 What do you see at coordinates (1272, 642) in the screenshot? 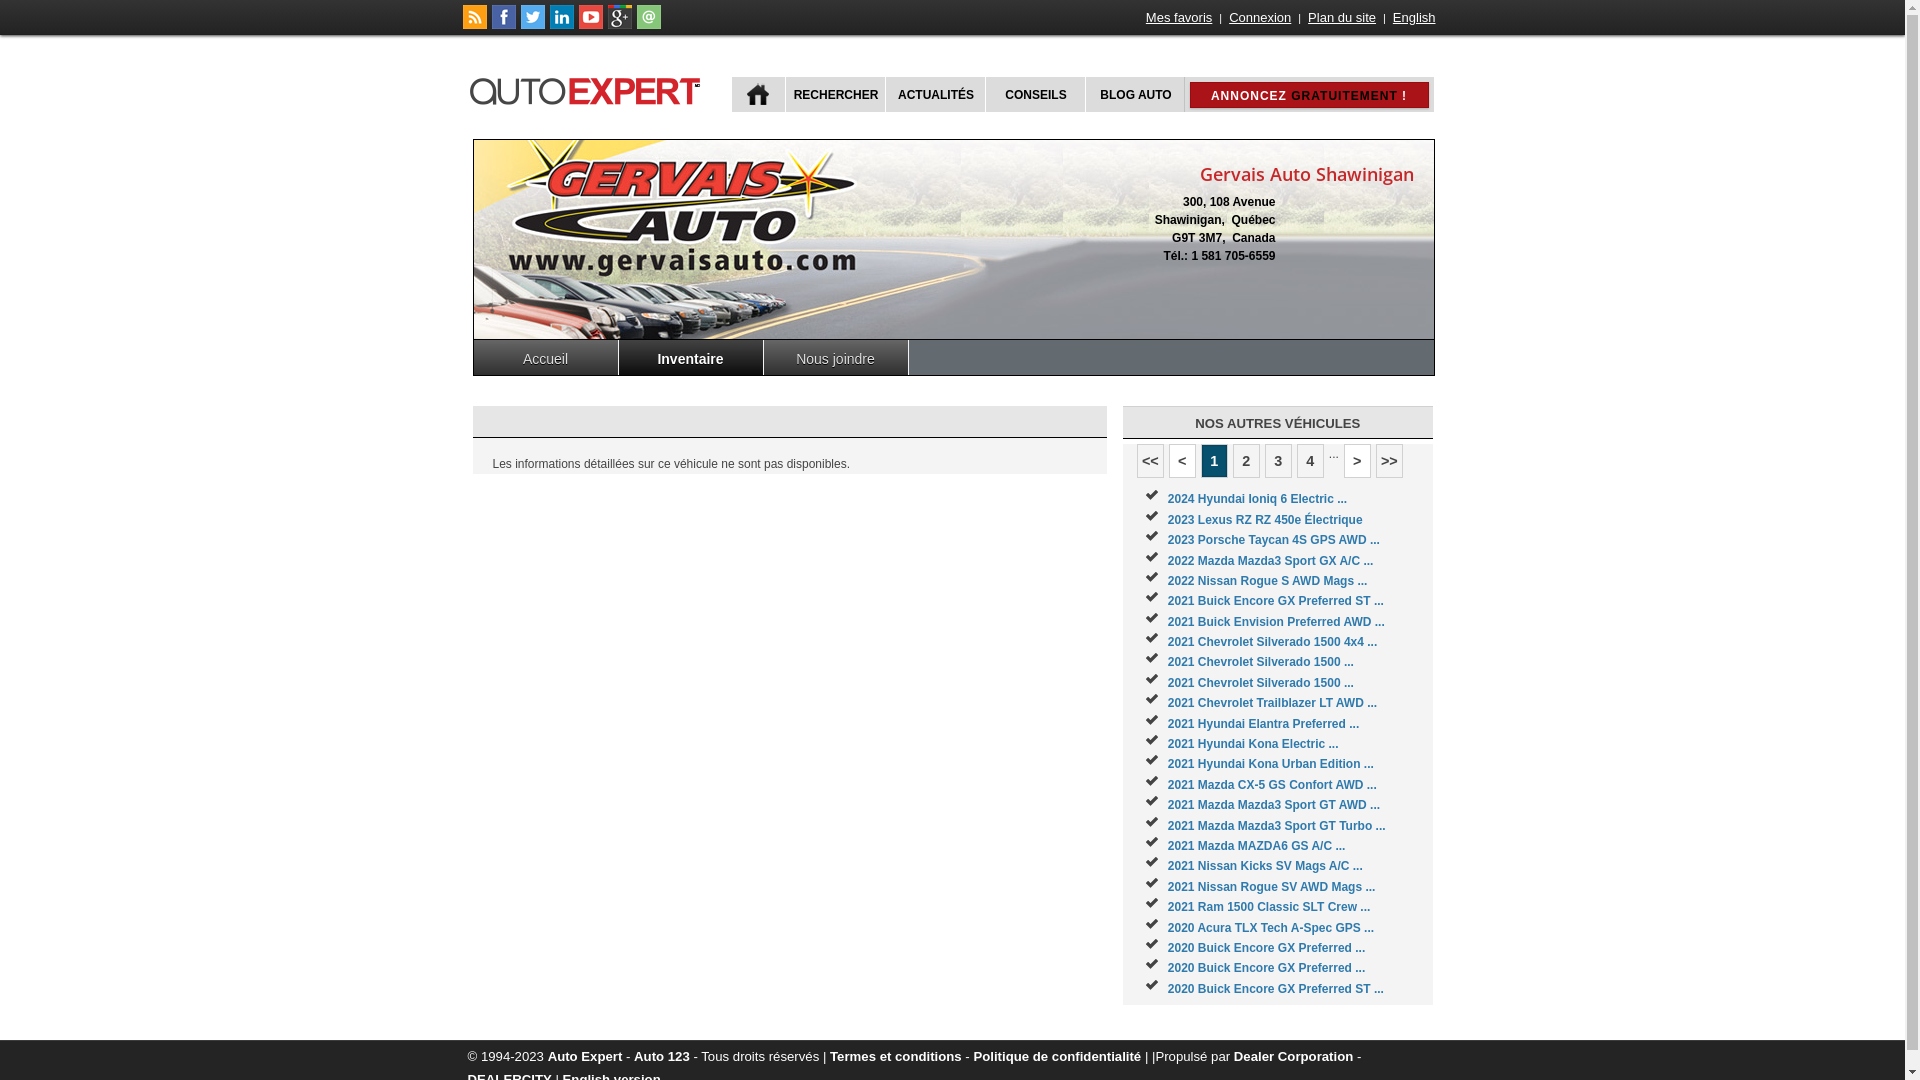
I see `2021 Chevrolet Silverado 1500 4x4 ...` at bounding box center [1272, 642].